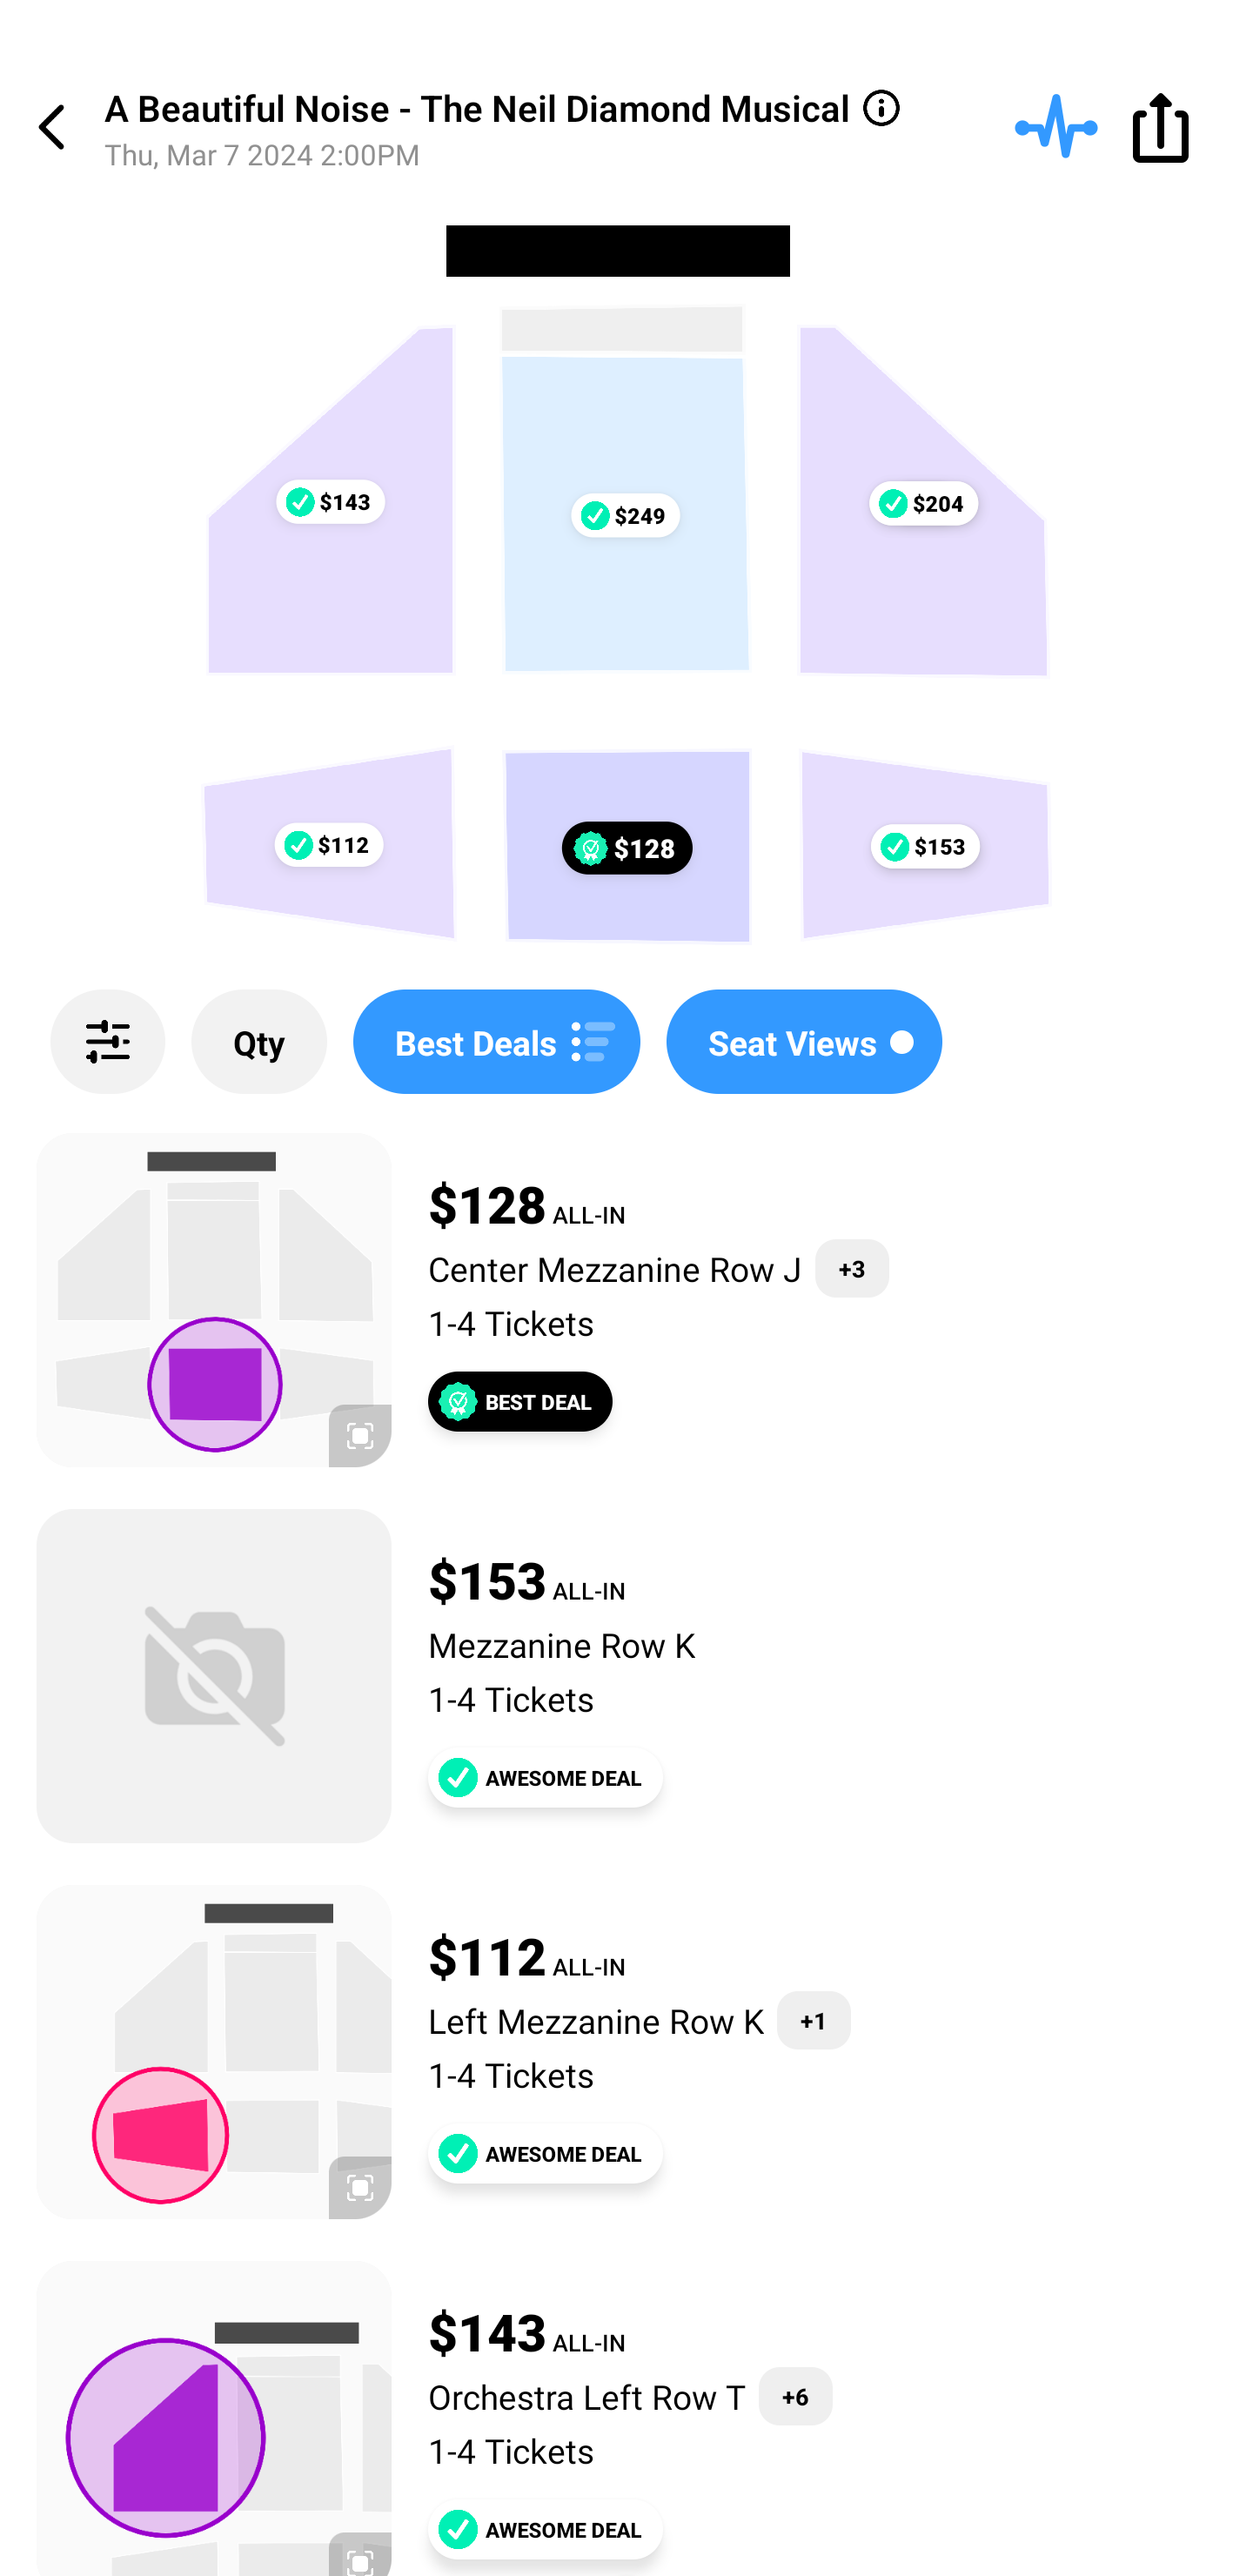  What do you see at coordinates (496, 1042) in the screenshot?
I see `Best Deals` at bounding box center [496, 1042].